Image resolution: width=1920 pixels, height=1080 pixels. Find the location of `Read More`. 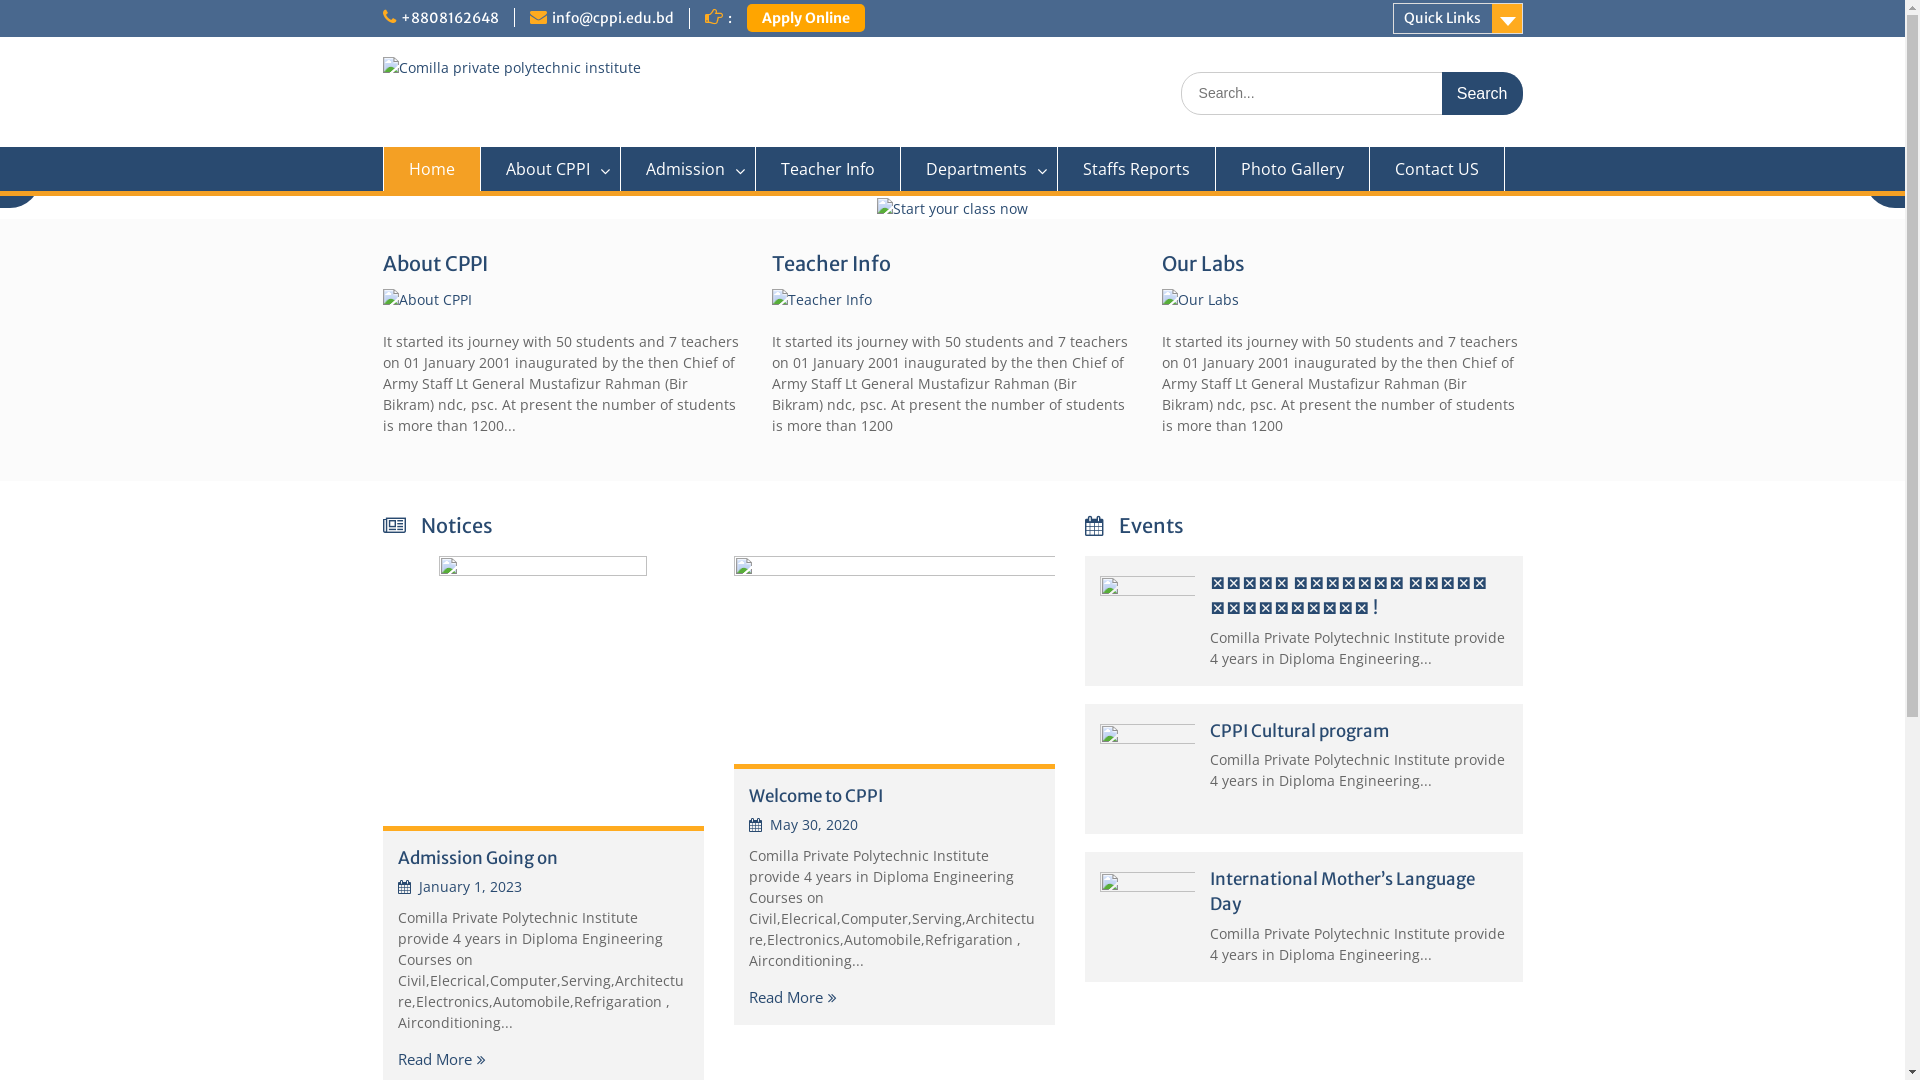

Read More is located at coordinates (442, 1059).